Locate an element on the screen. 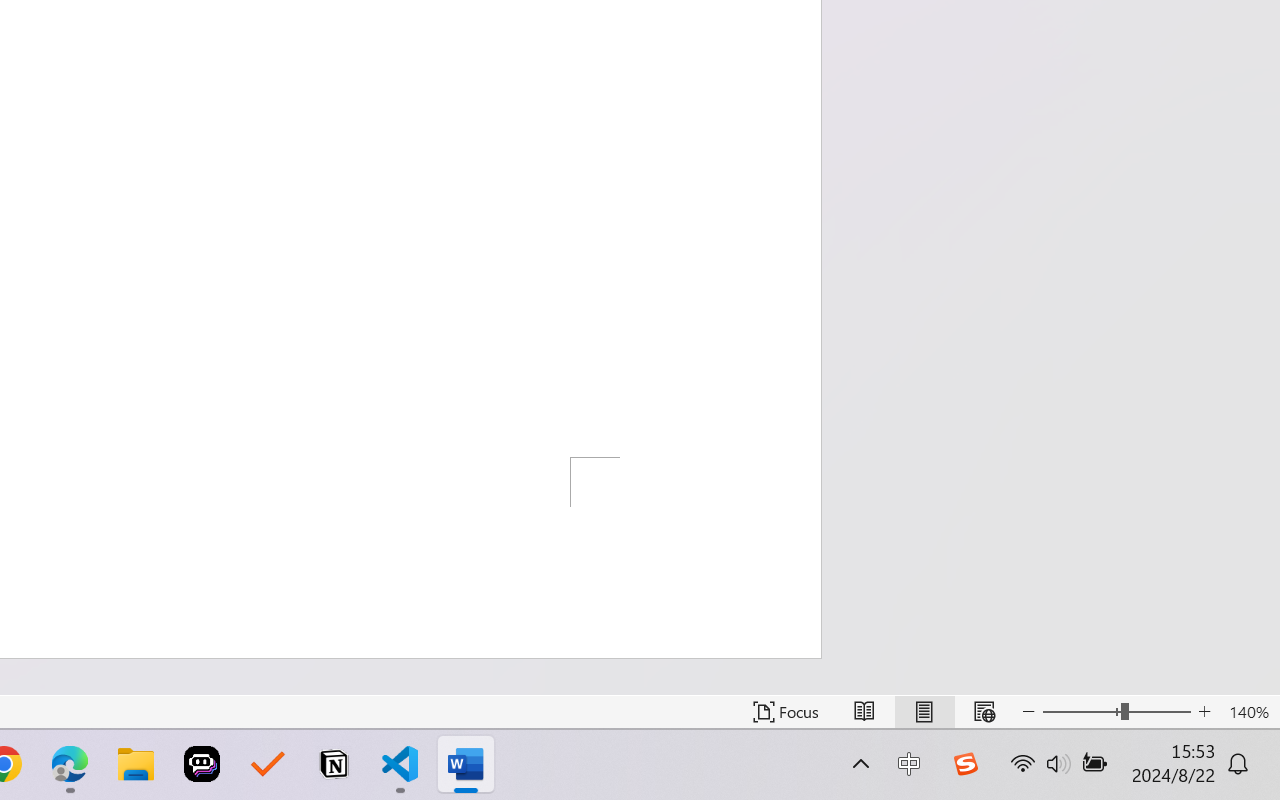  Focus  is located at coordinates (786, 712).